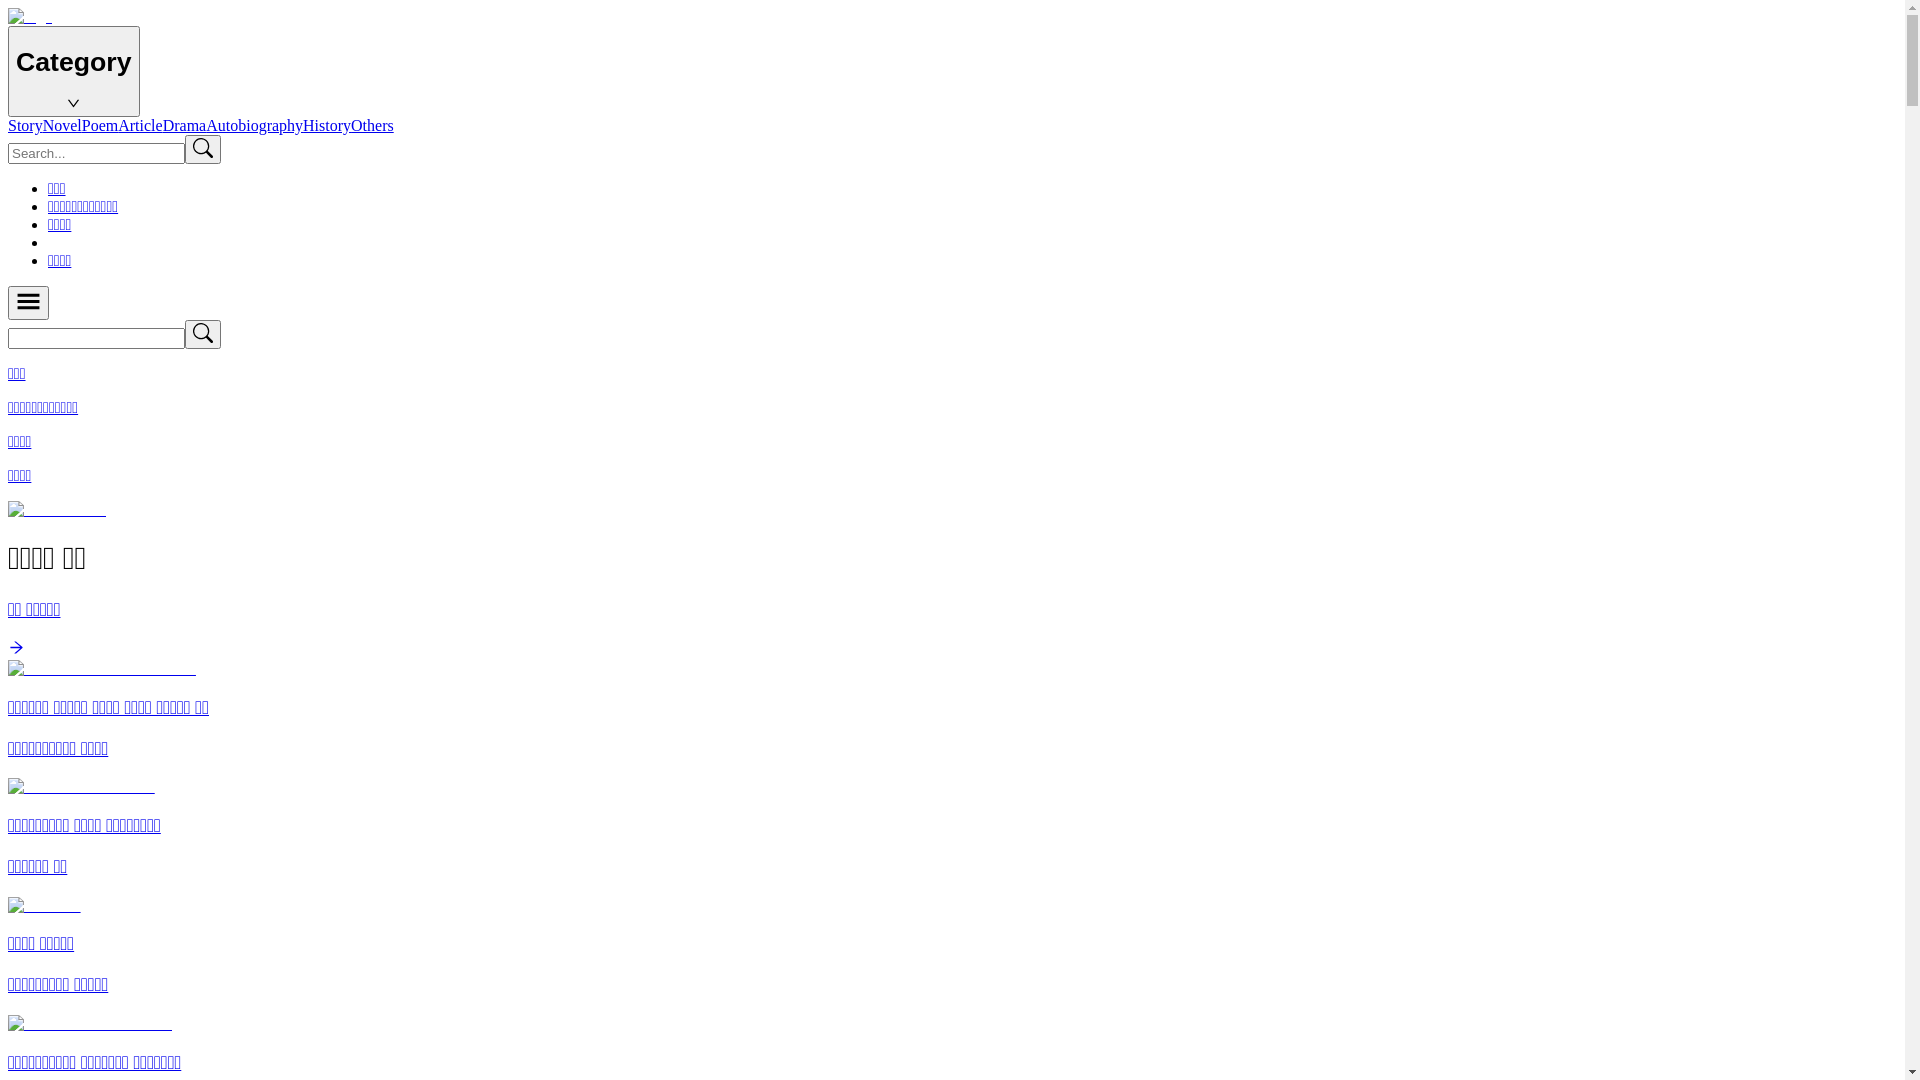 This screenshot has height=1080, width=1920. I want to click on Others, so click(372, 126).